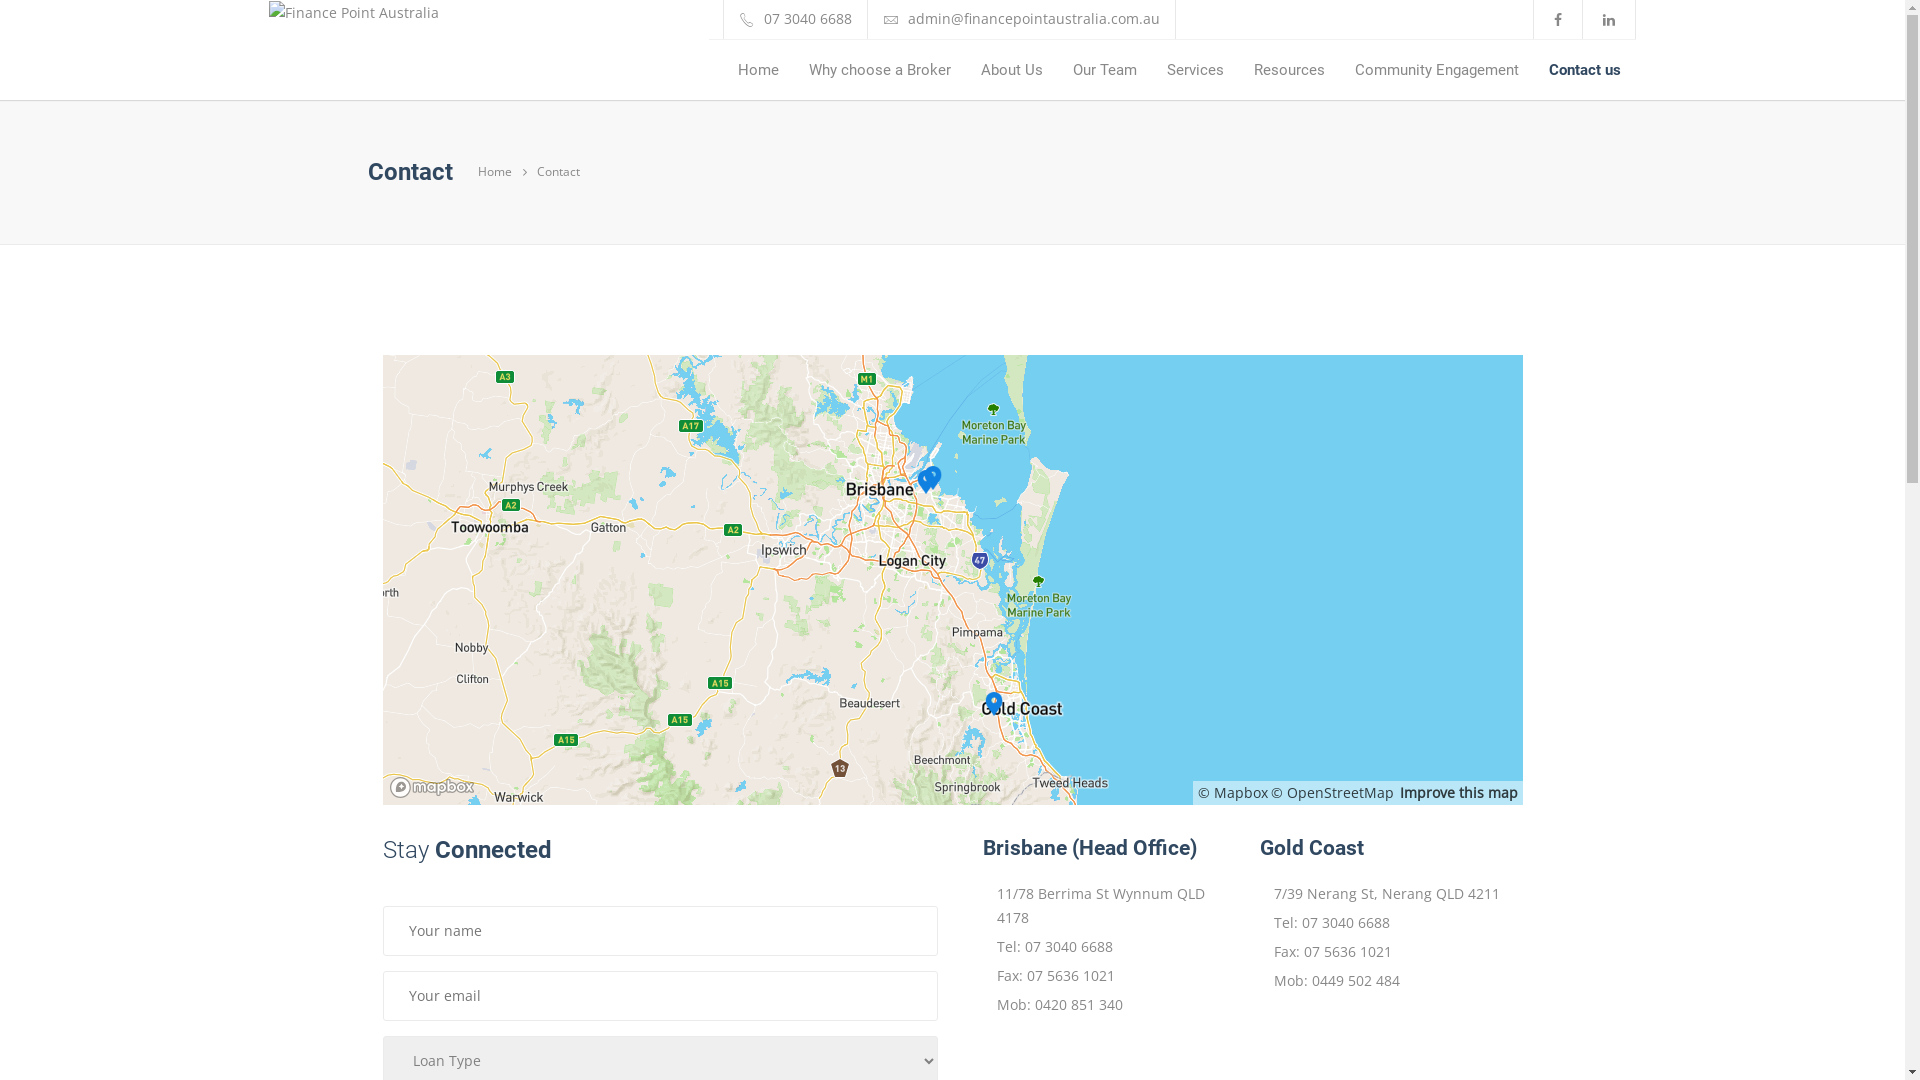  Describe the element at coordinates (1437, 70) in the screenshot. I see `Community Engagement` at that location.